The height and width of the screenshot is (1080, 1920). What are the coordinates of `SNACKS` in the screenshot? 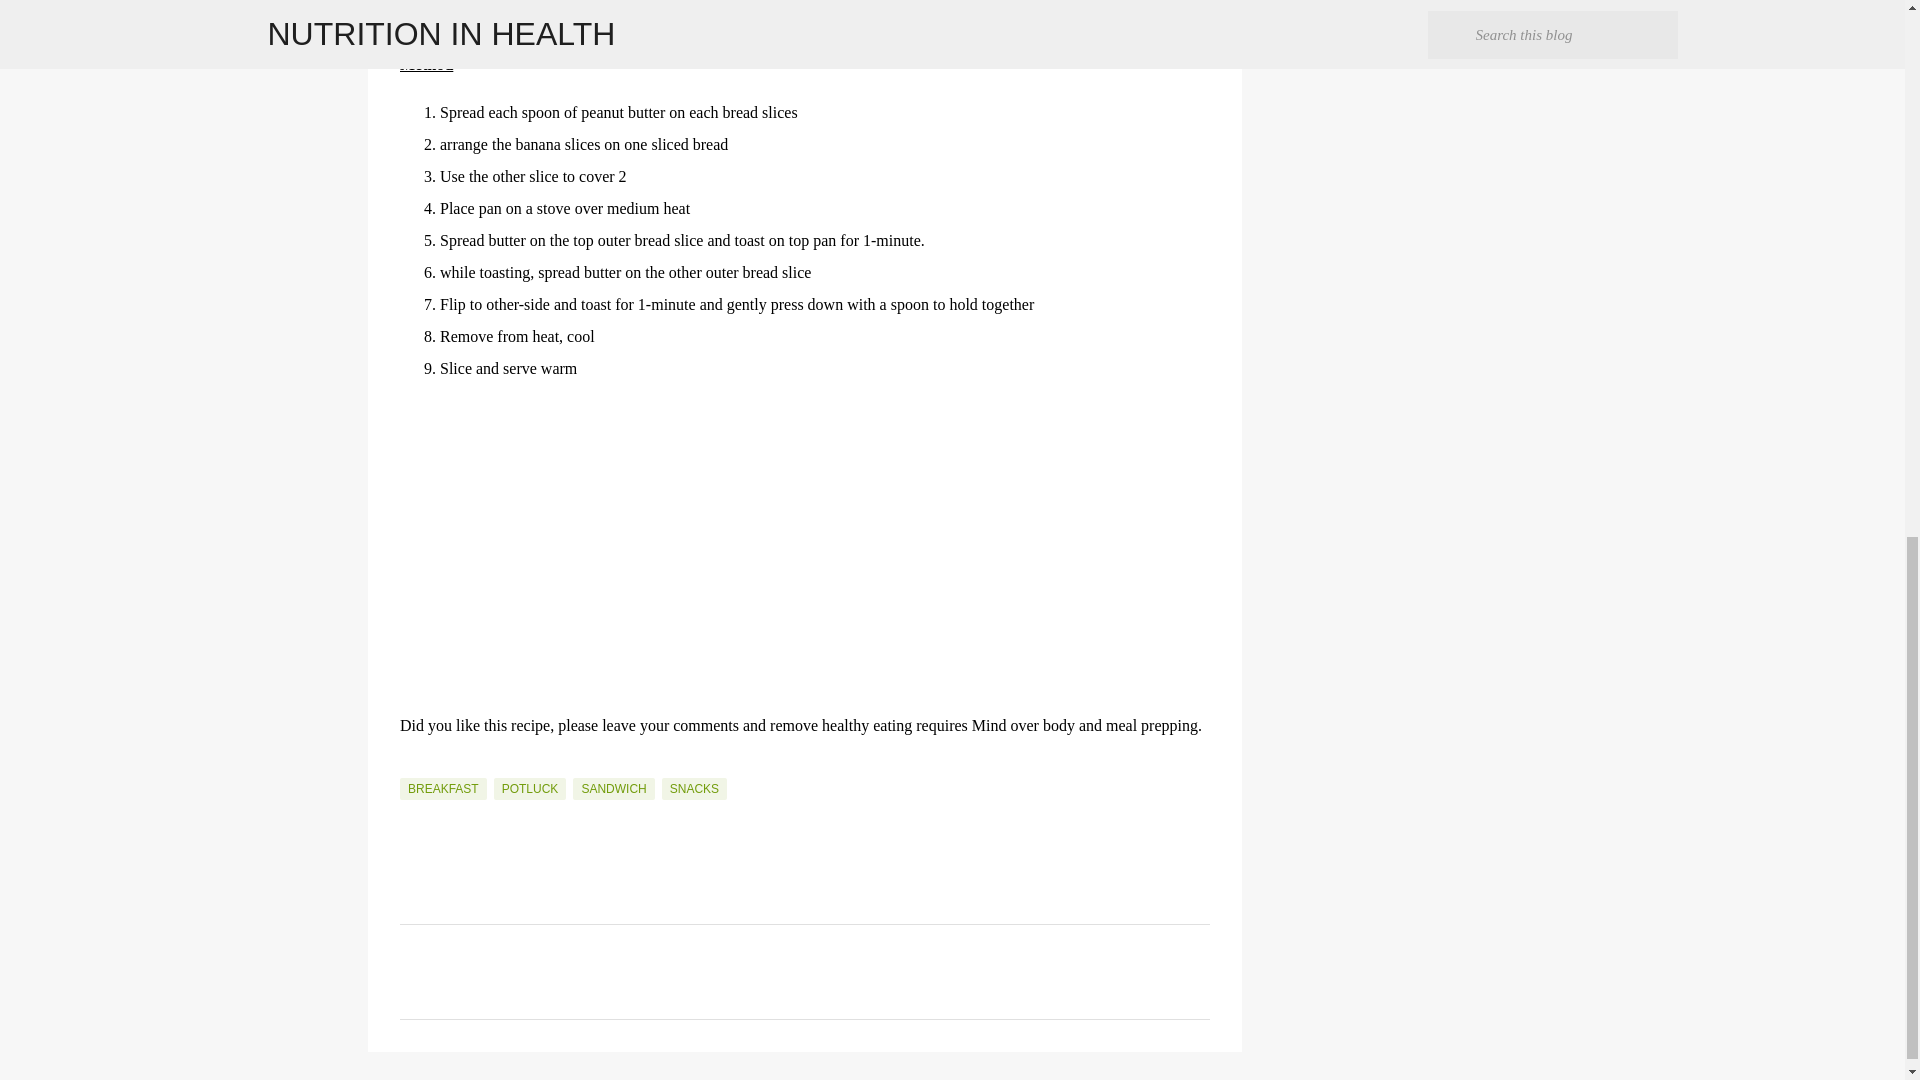 It's located at (694, 788).